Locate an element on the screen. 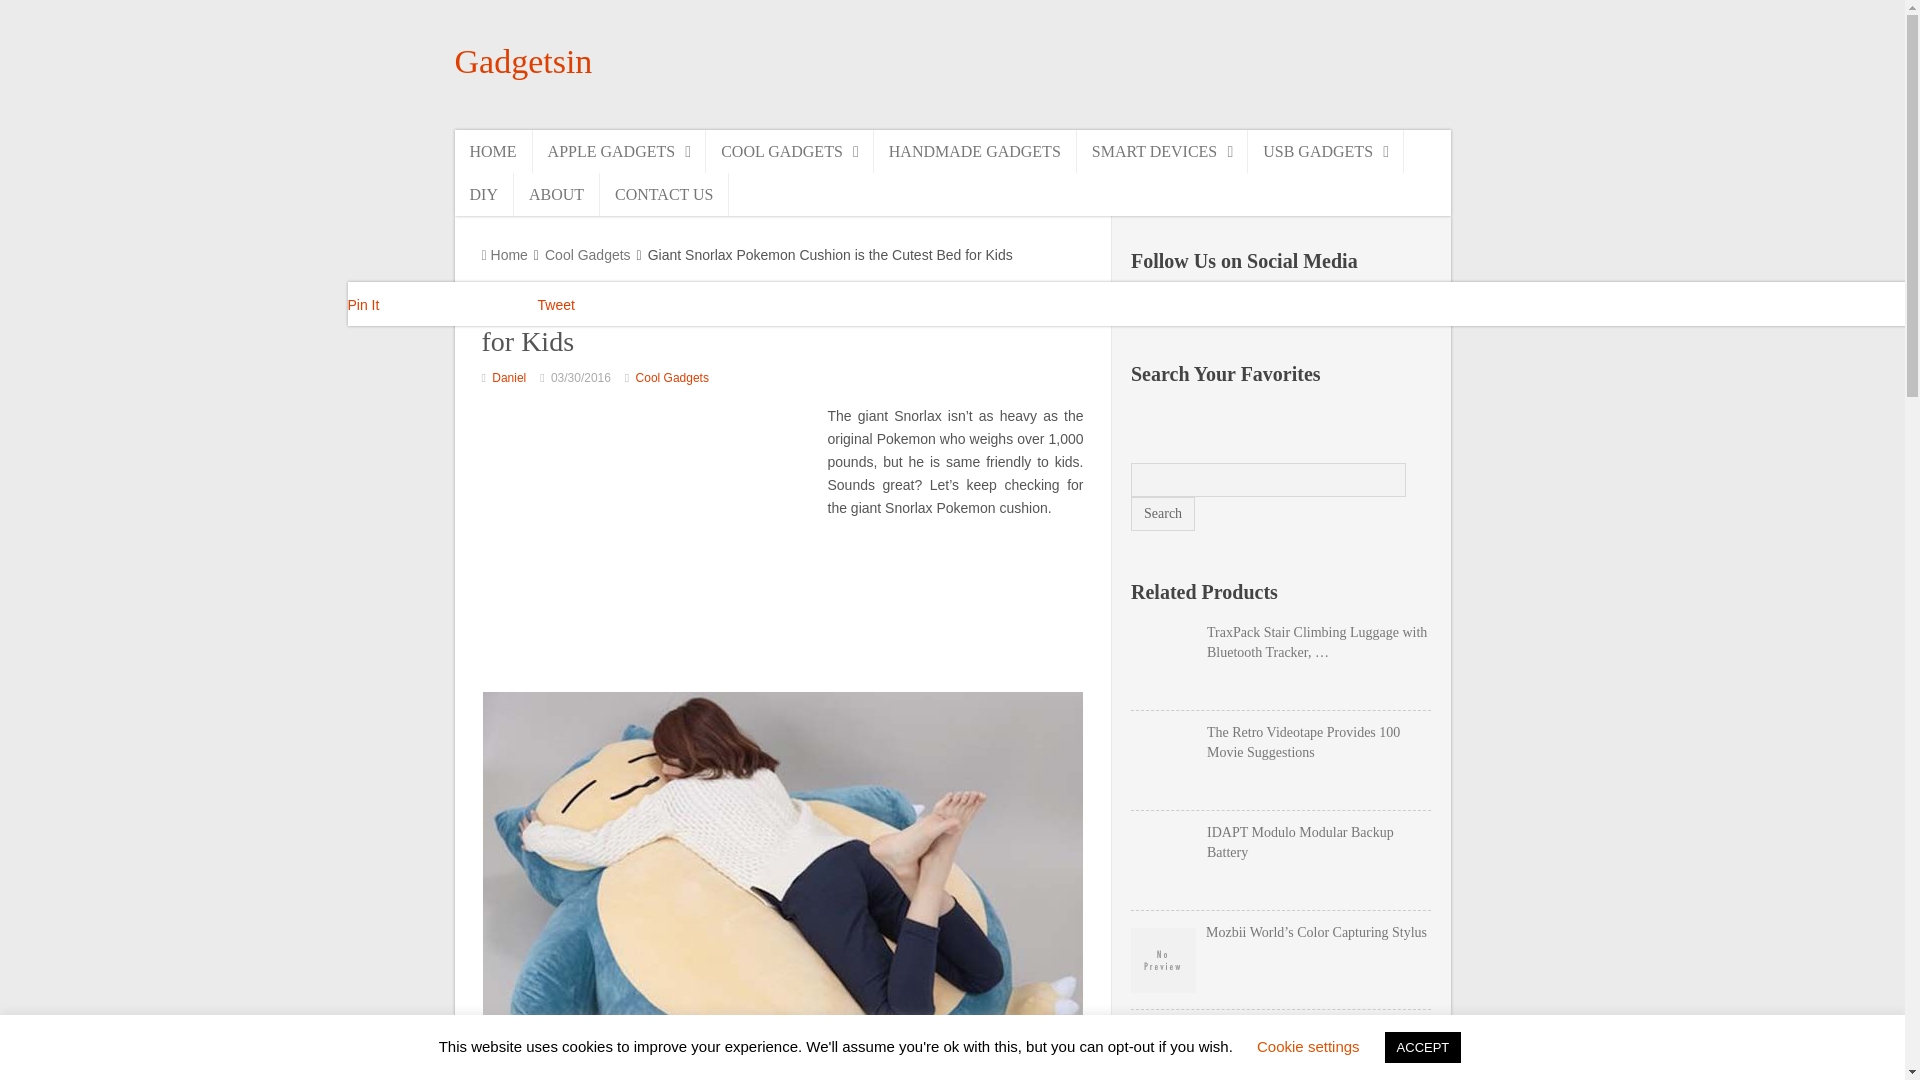 This screenshot has height=1080, width=1920. Tweet is located at coordinates (556, 305).